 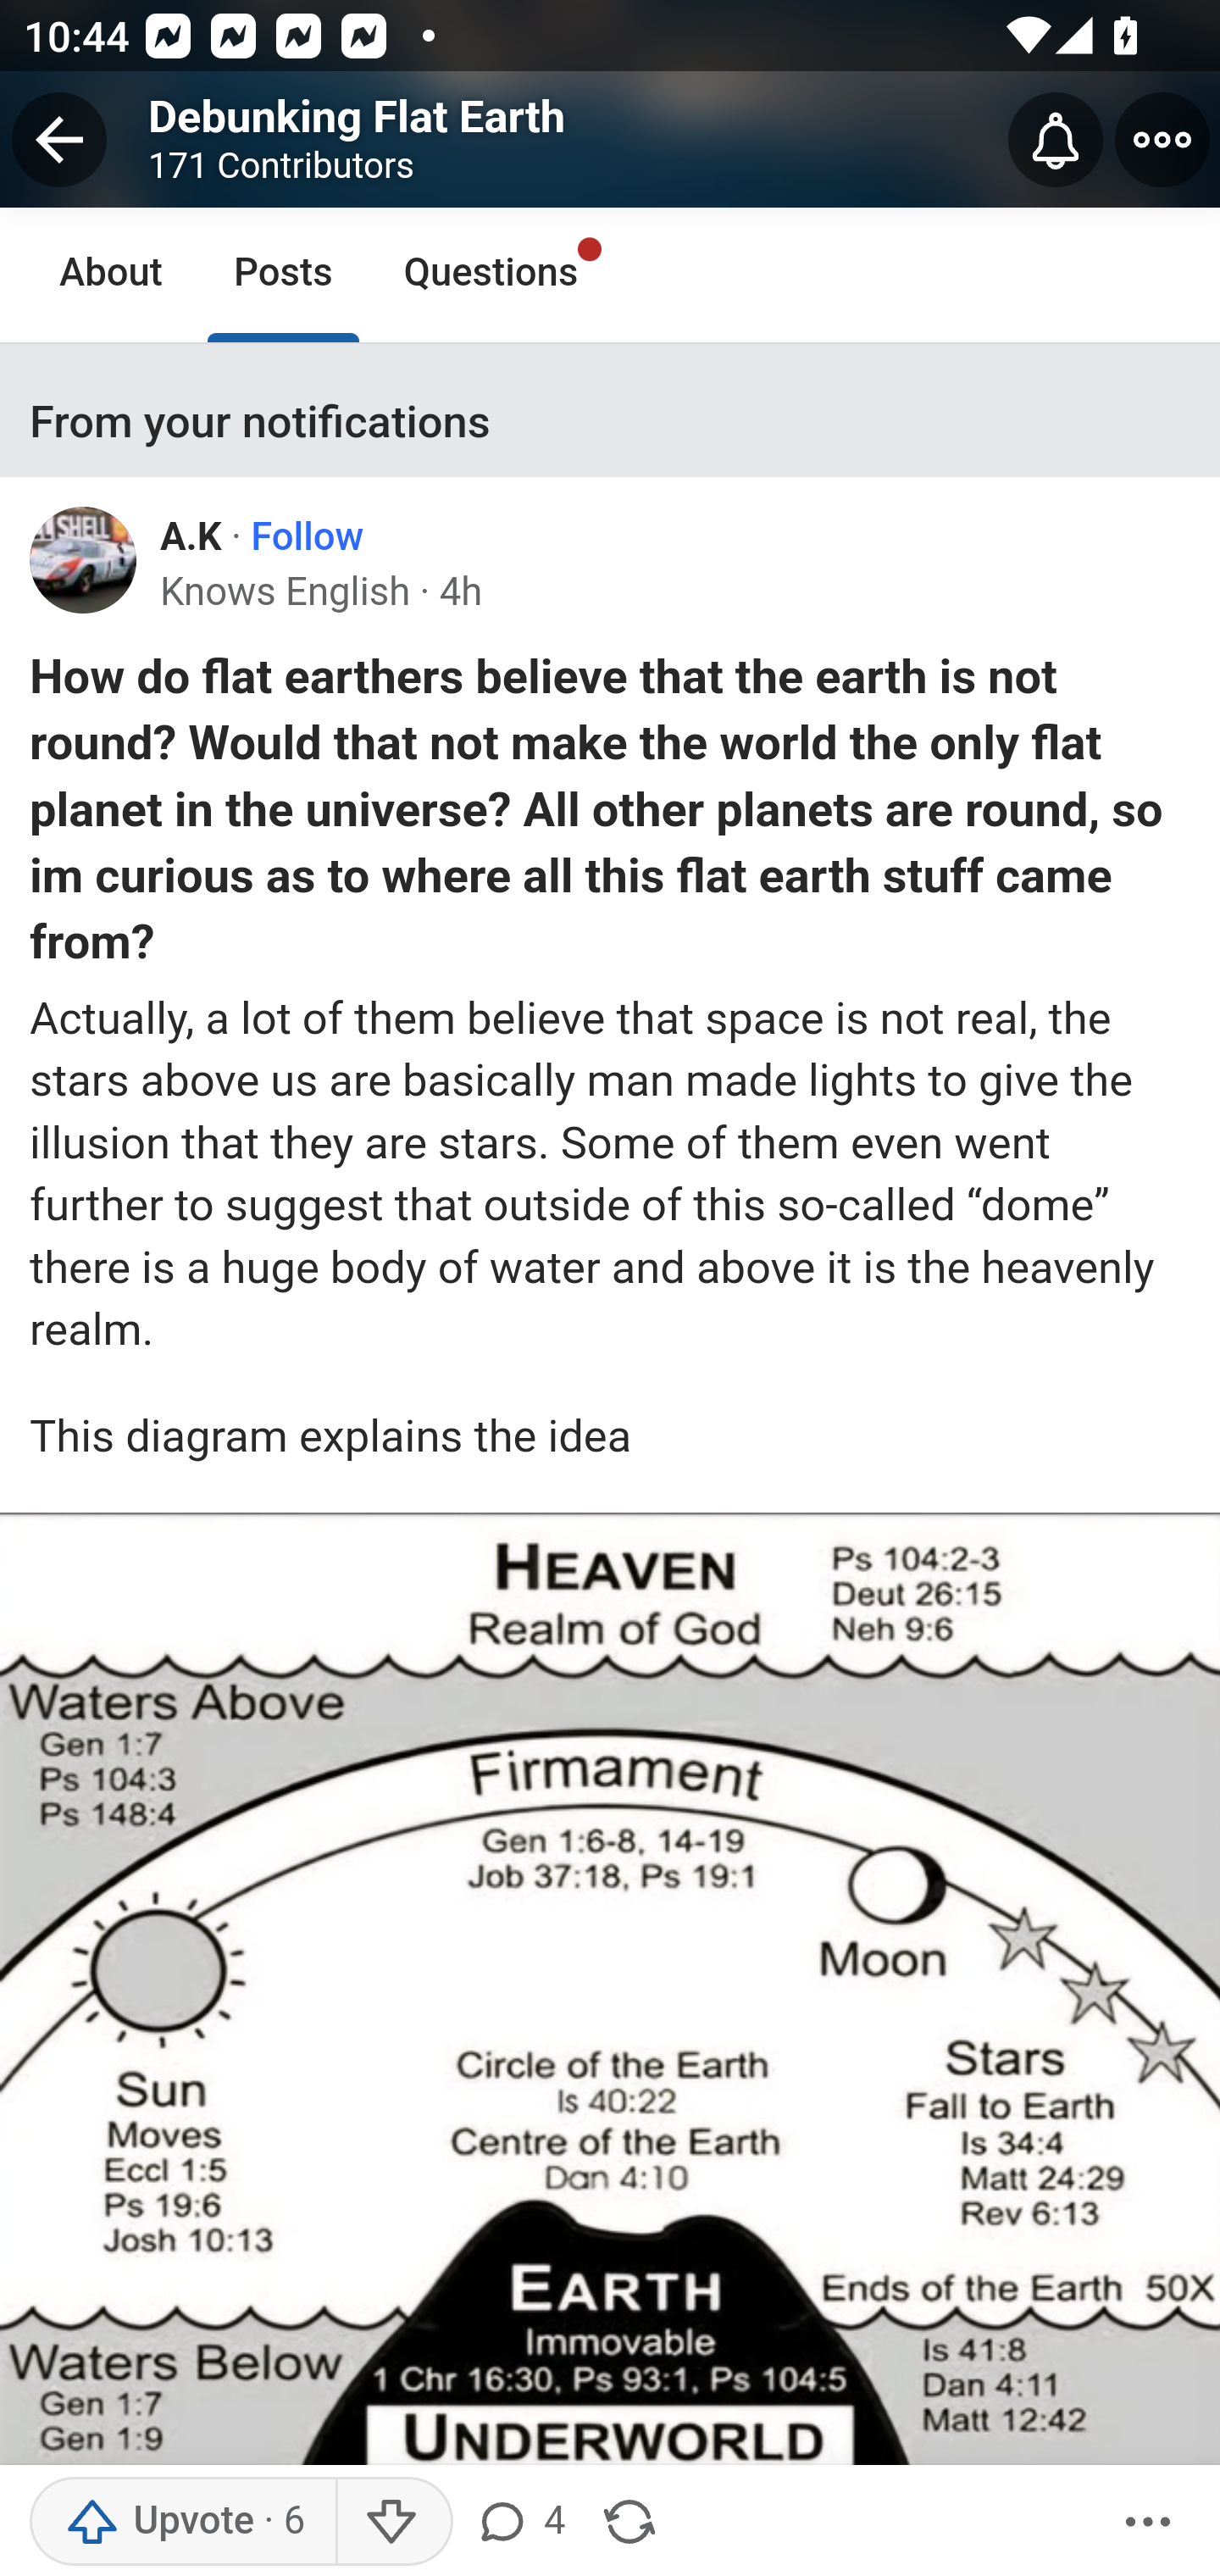 I want to click on Me Notifications Search, so click(x=610, y=136).